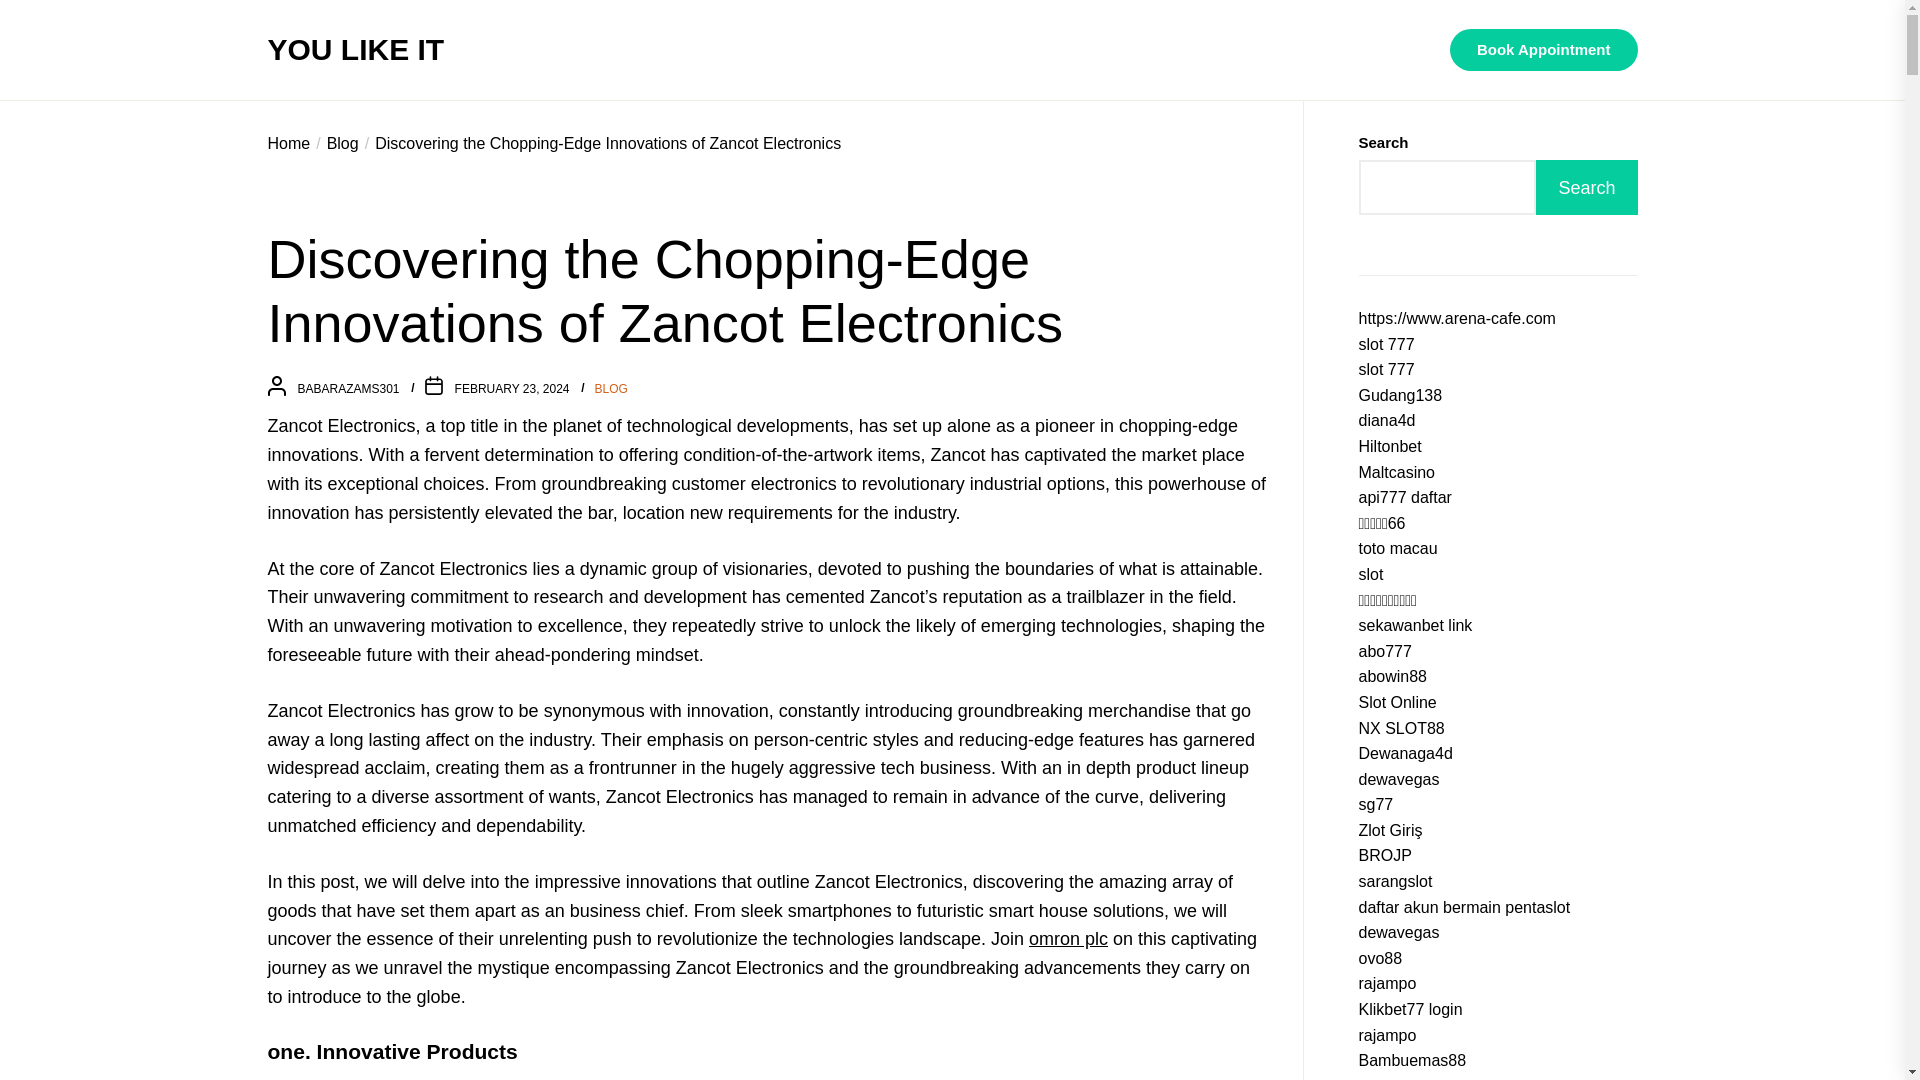  Describe the element at coordinates (1398, 780) in the screenshot. I see `dewavegas` at that location.